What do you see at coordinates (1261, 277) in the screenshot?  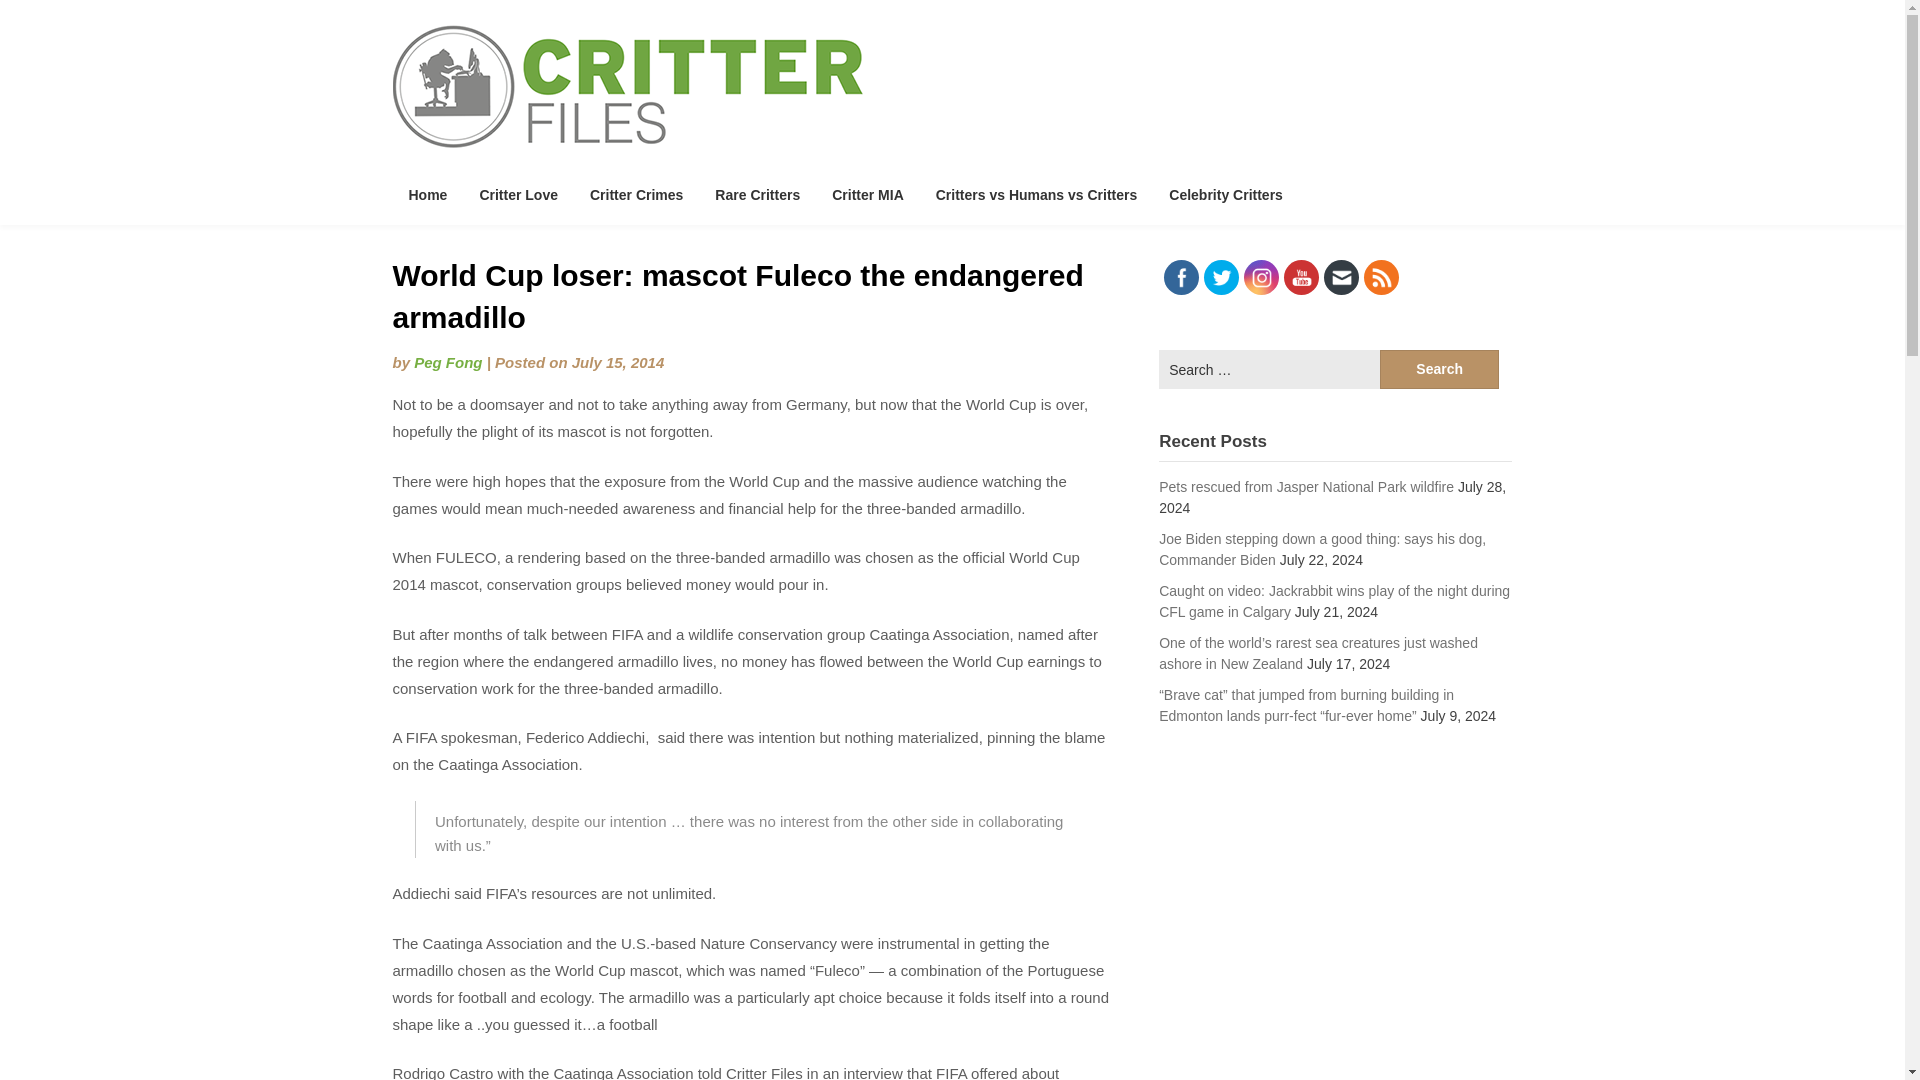 I see `Instagram` at bounding box center [1261, 277].